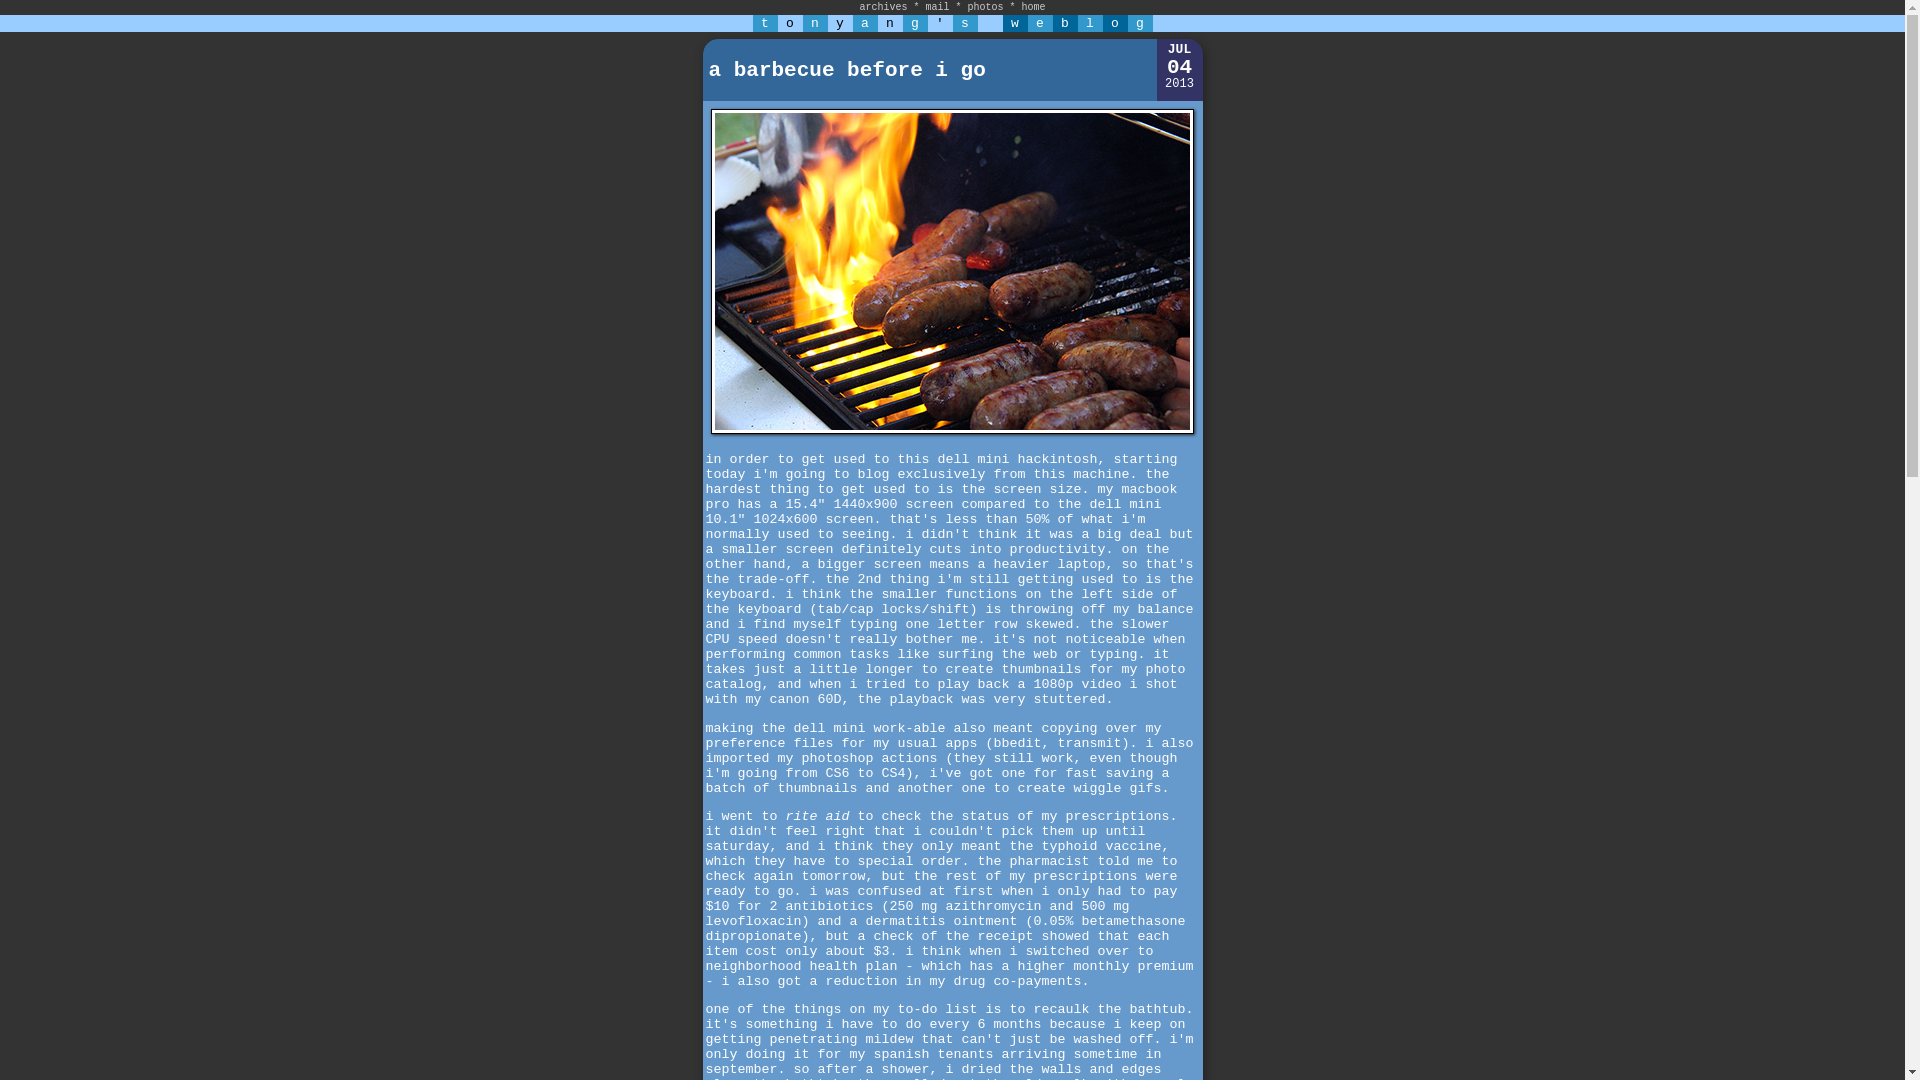  Describe the element at coordinates (936, 7) in the screenshot. I see `mail` at that location.